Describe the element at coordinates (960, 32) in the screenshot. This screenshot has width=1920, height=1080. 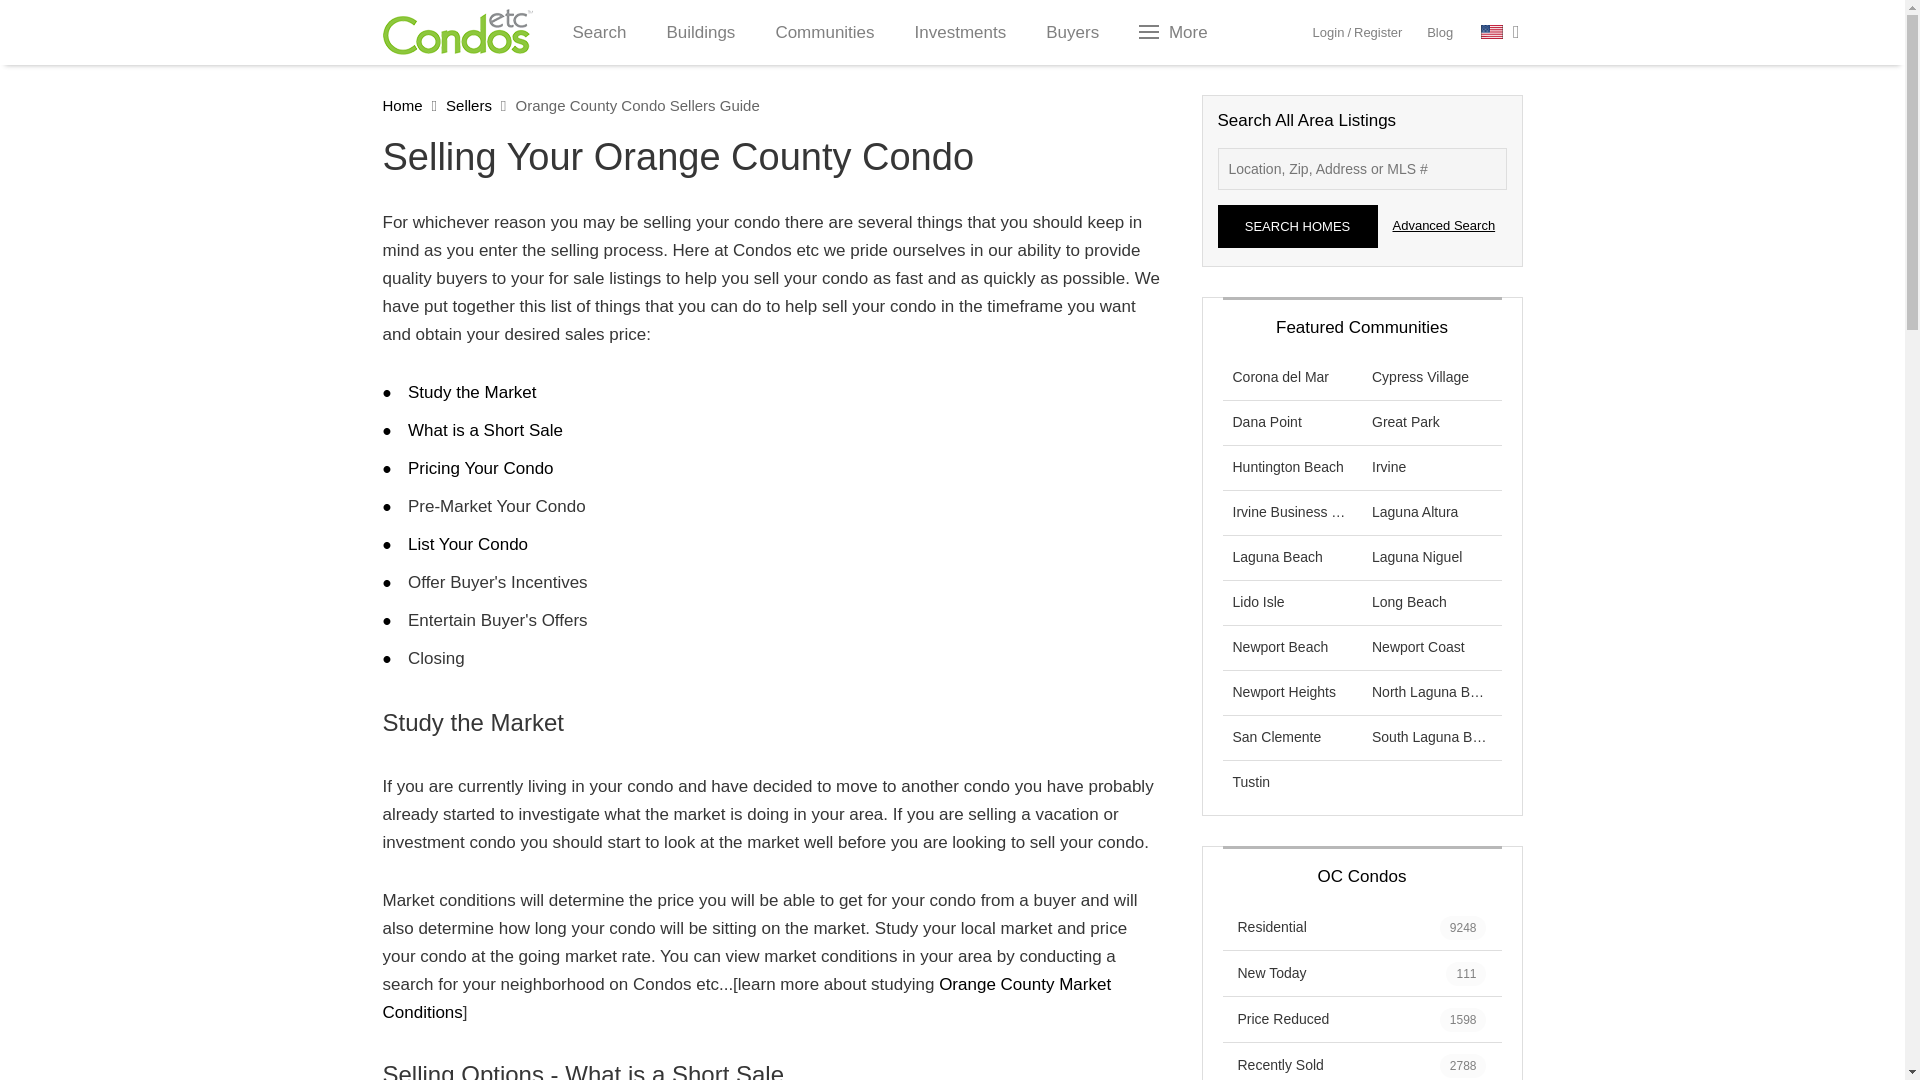
I see `Investments` at that location.